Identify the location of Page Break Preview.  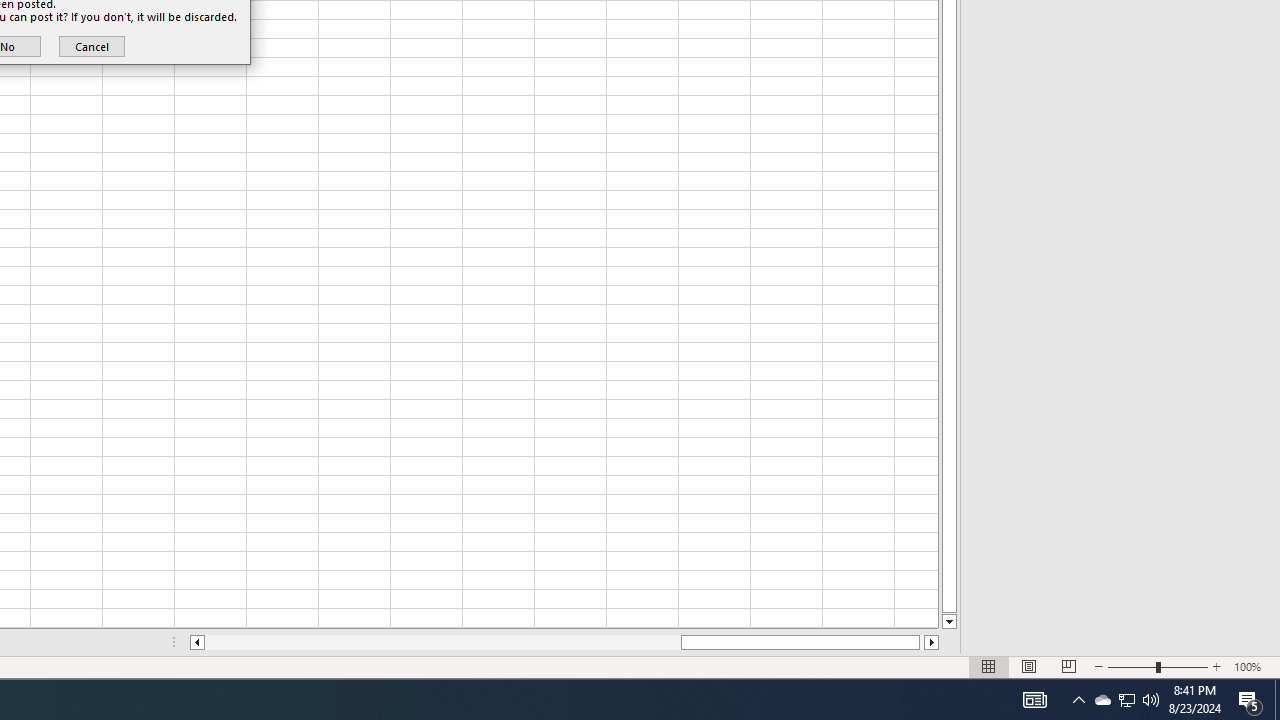
(1069, 667).